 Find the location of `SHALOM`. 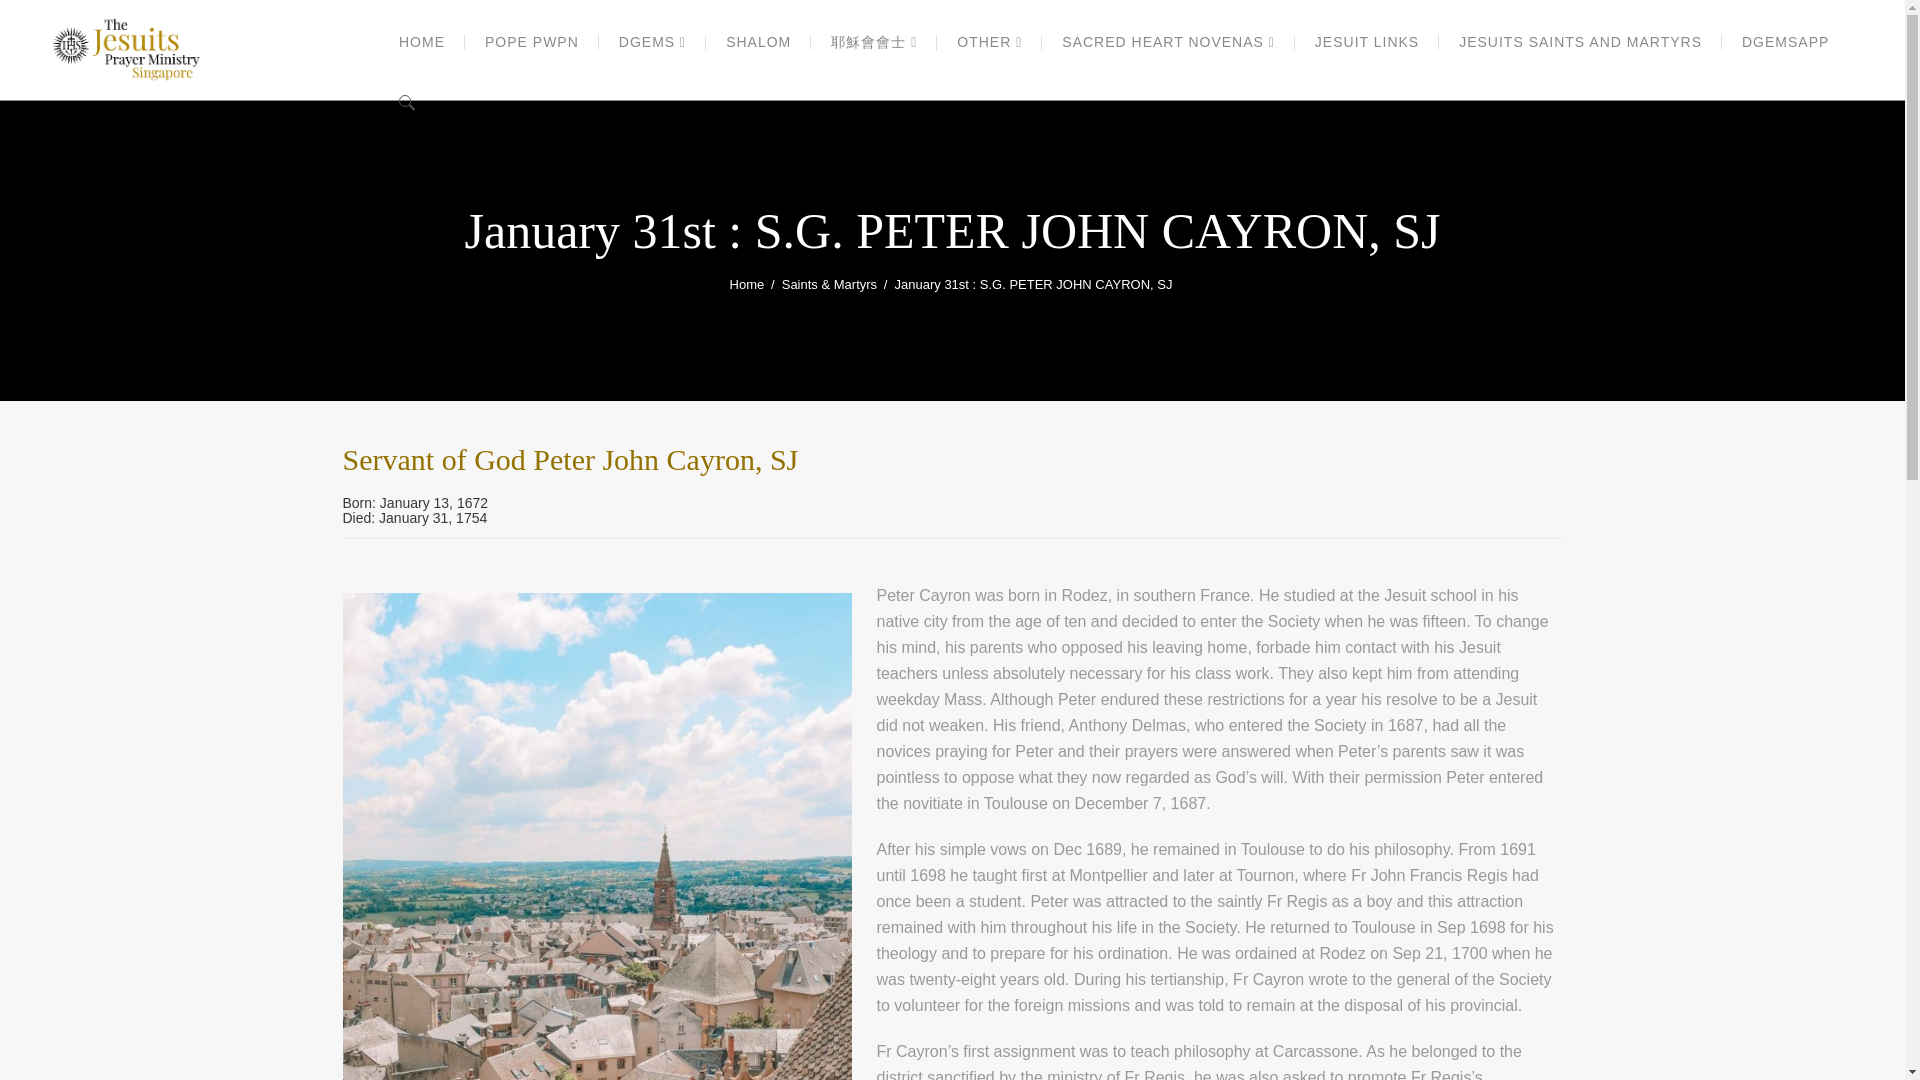

SHALOM is located at coordinates (758, 42).